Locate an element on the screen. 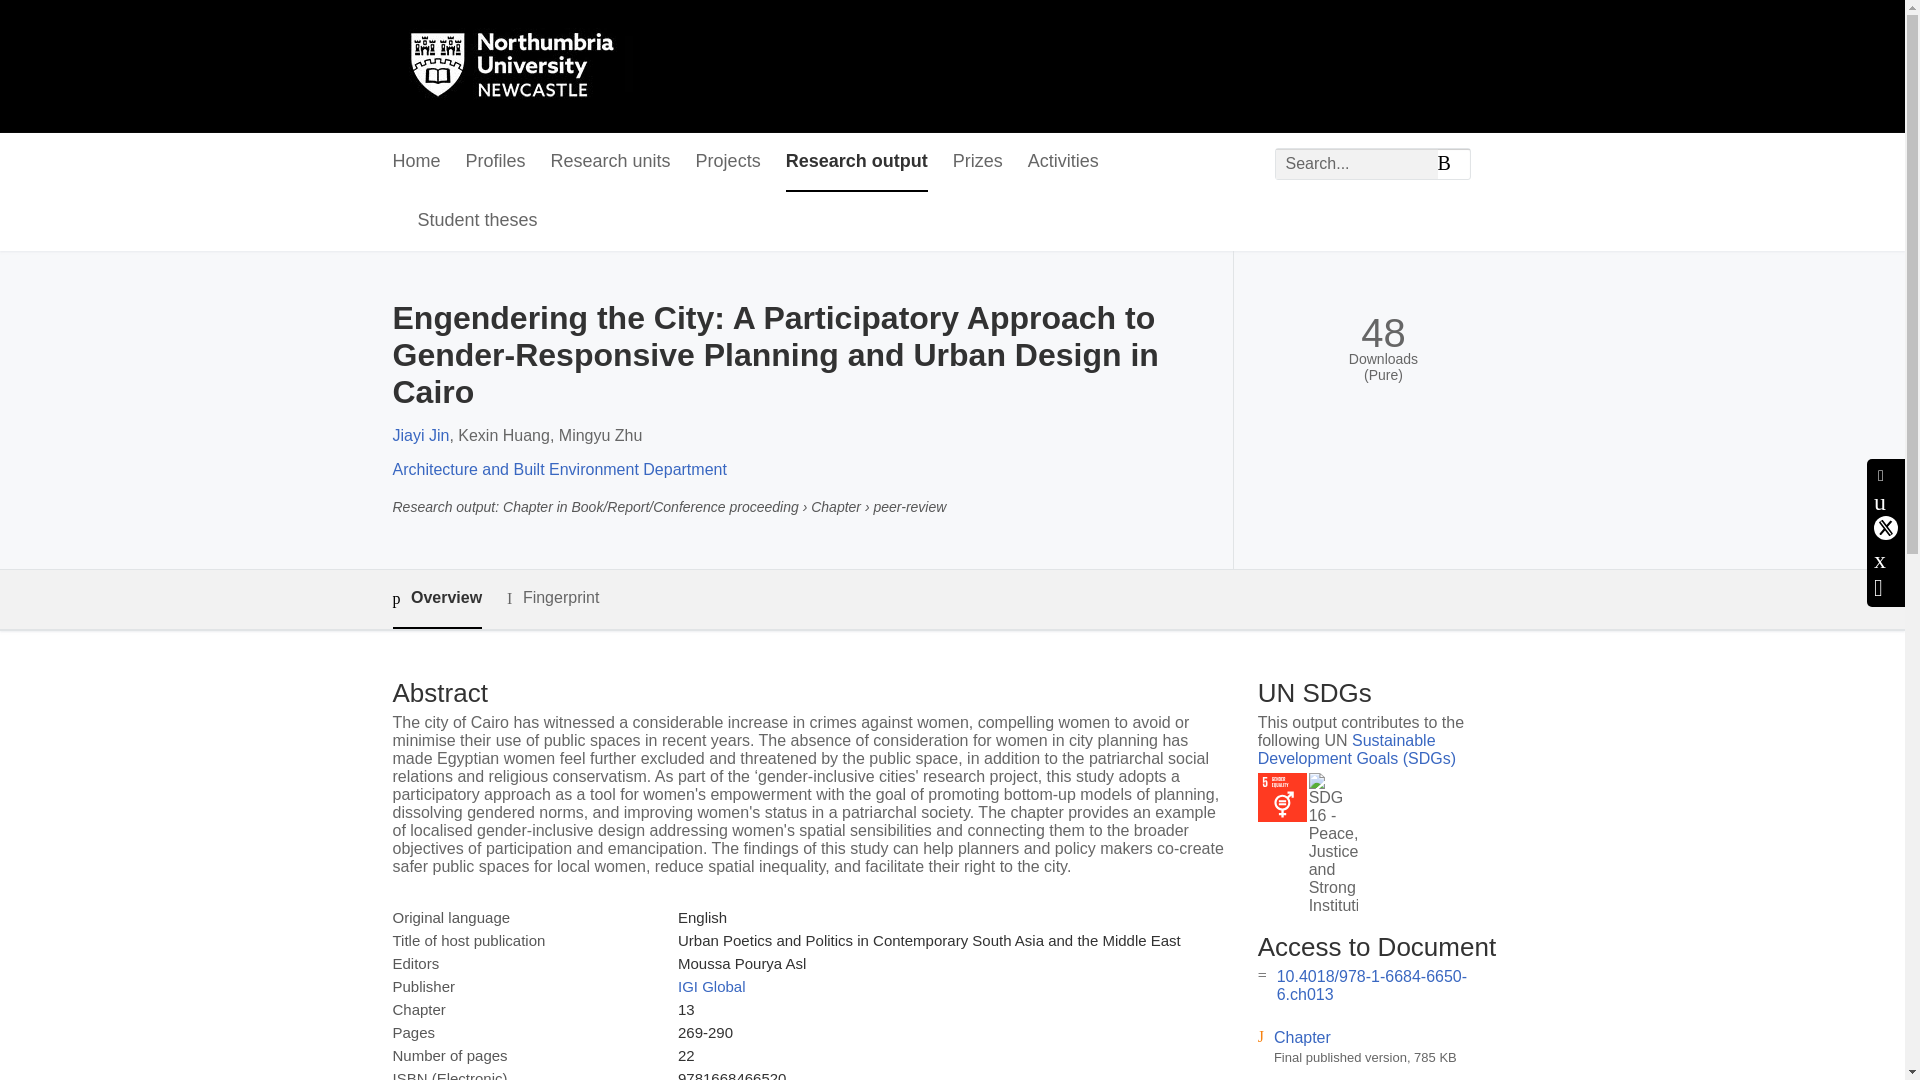 The height and width of the screenshot is (1080, 1920). Architecture and Built Environment Department is located at coordinates (558, 470).